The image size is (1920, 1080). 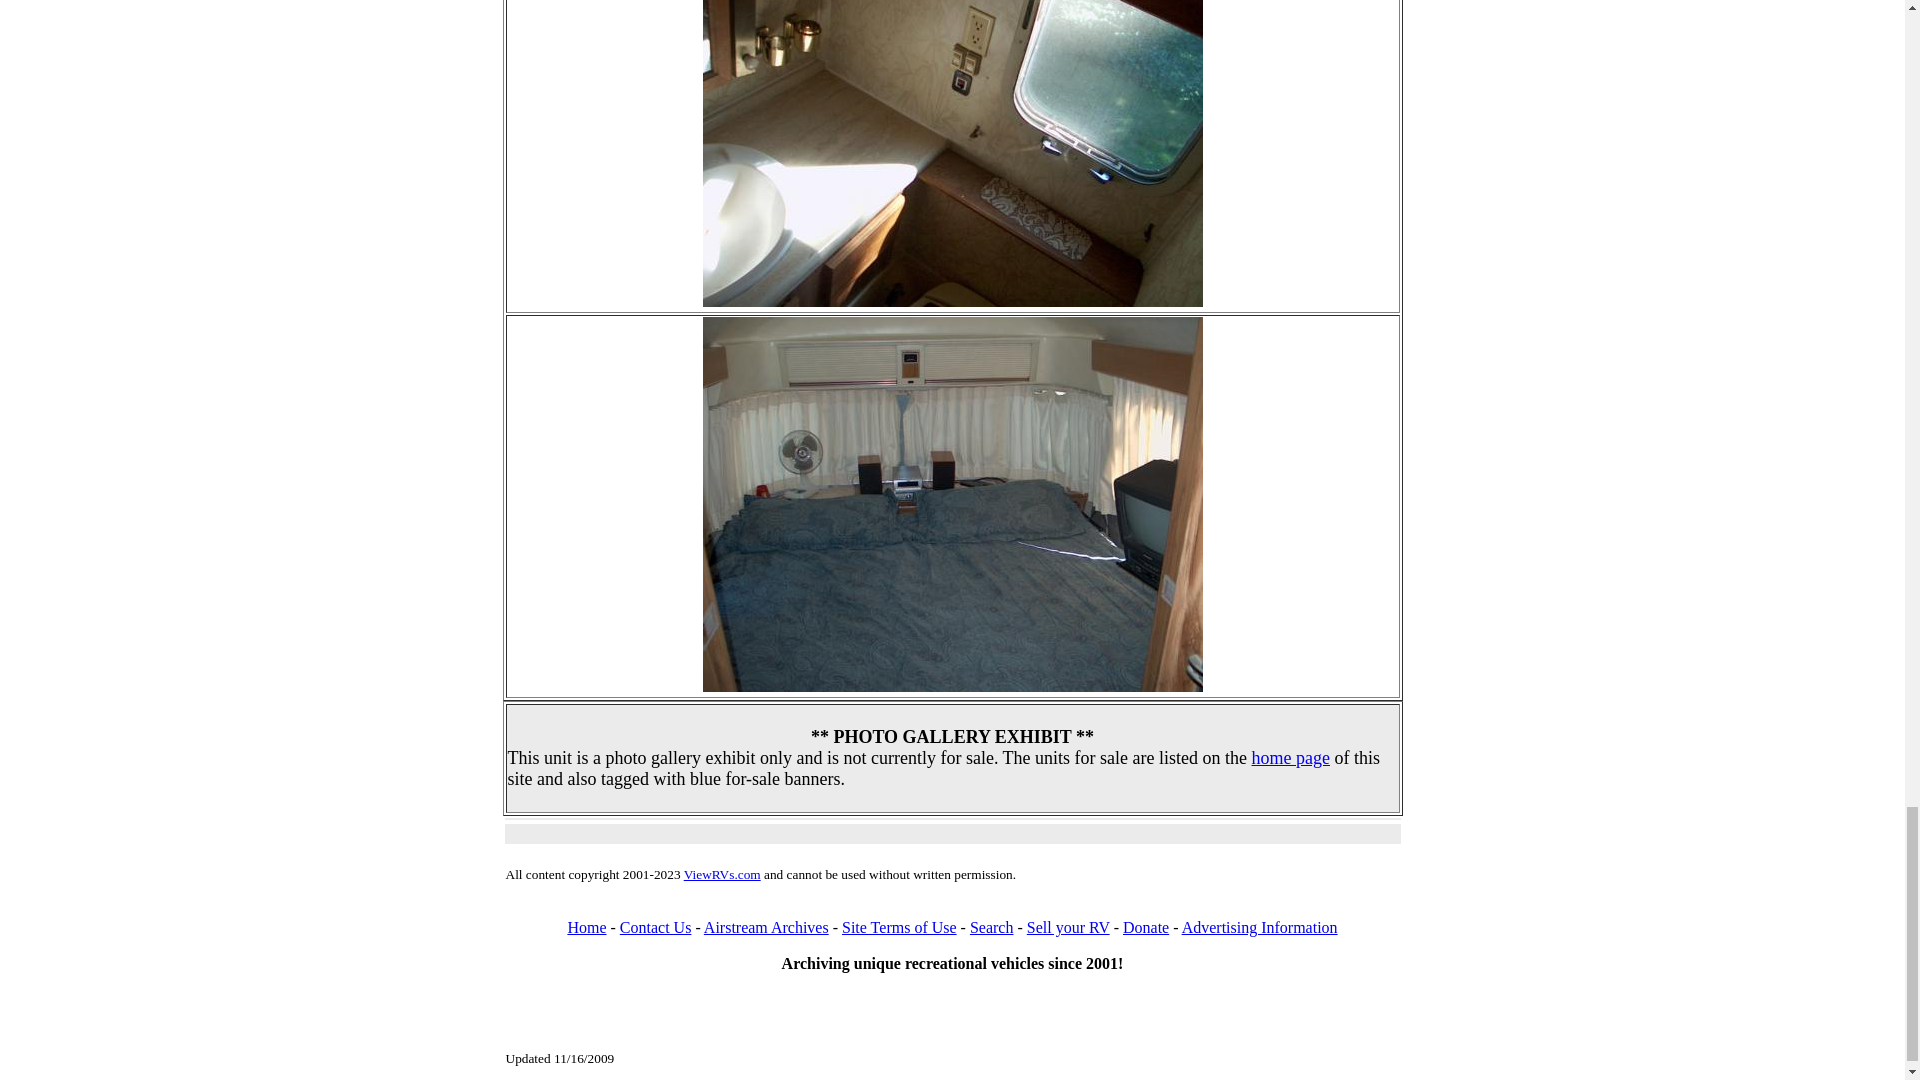 I want to click on ViewRVs.com, so click(x=722, y=874).